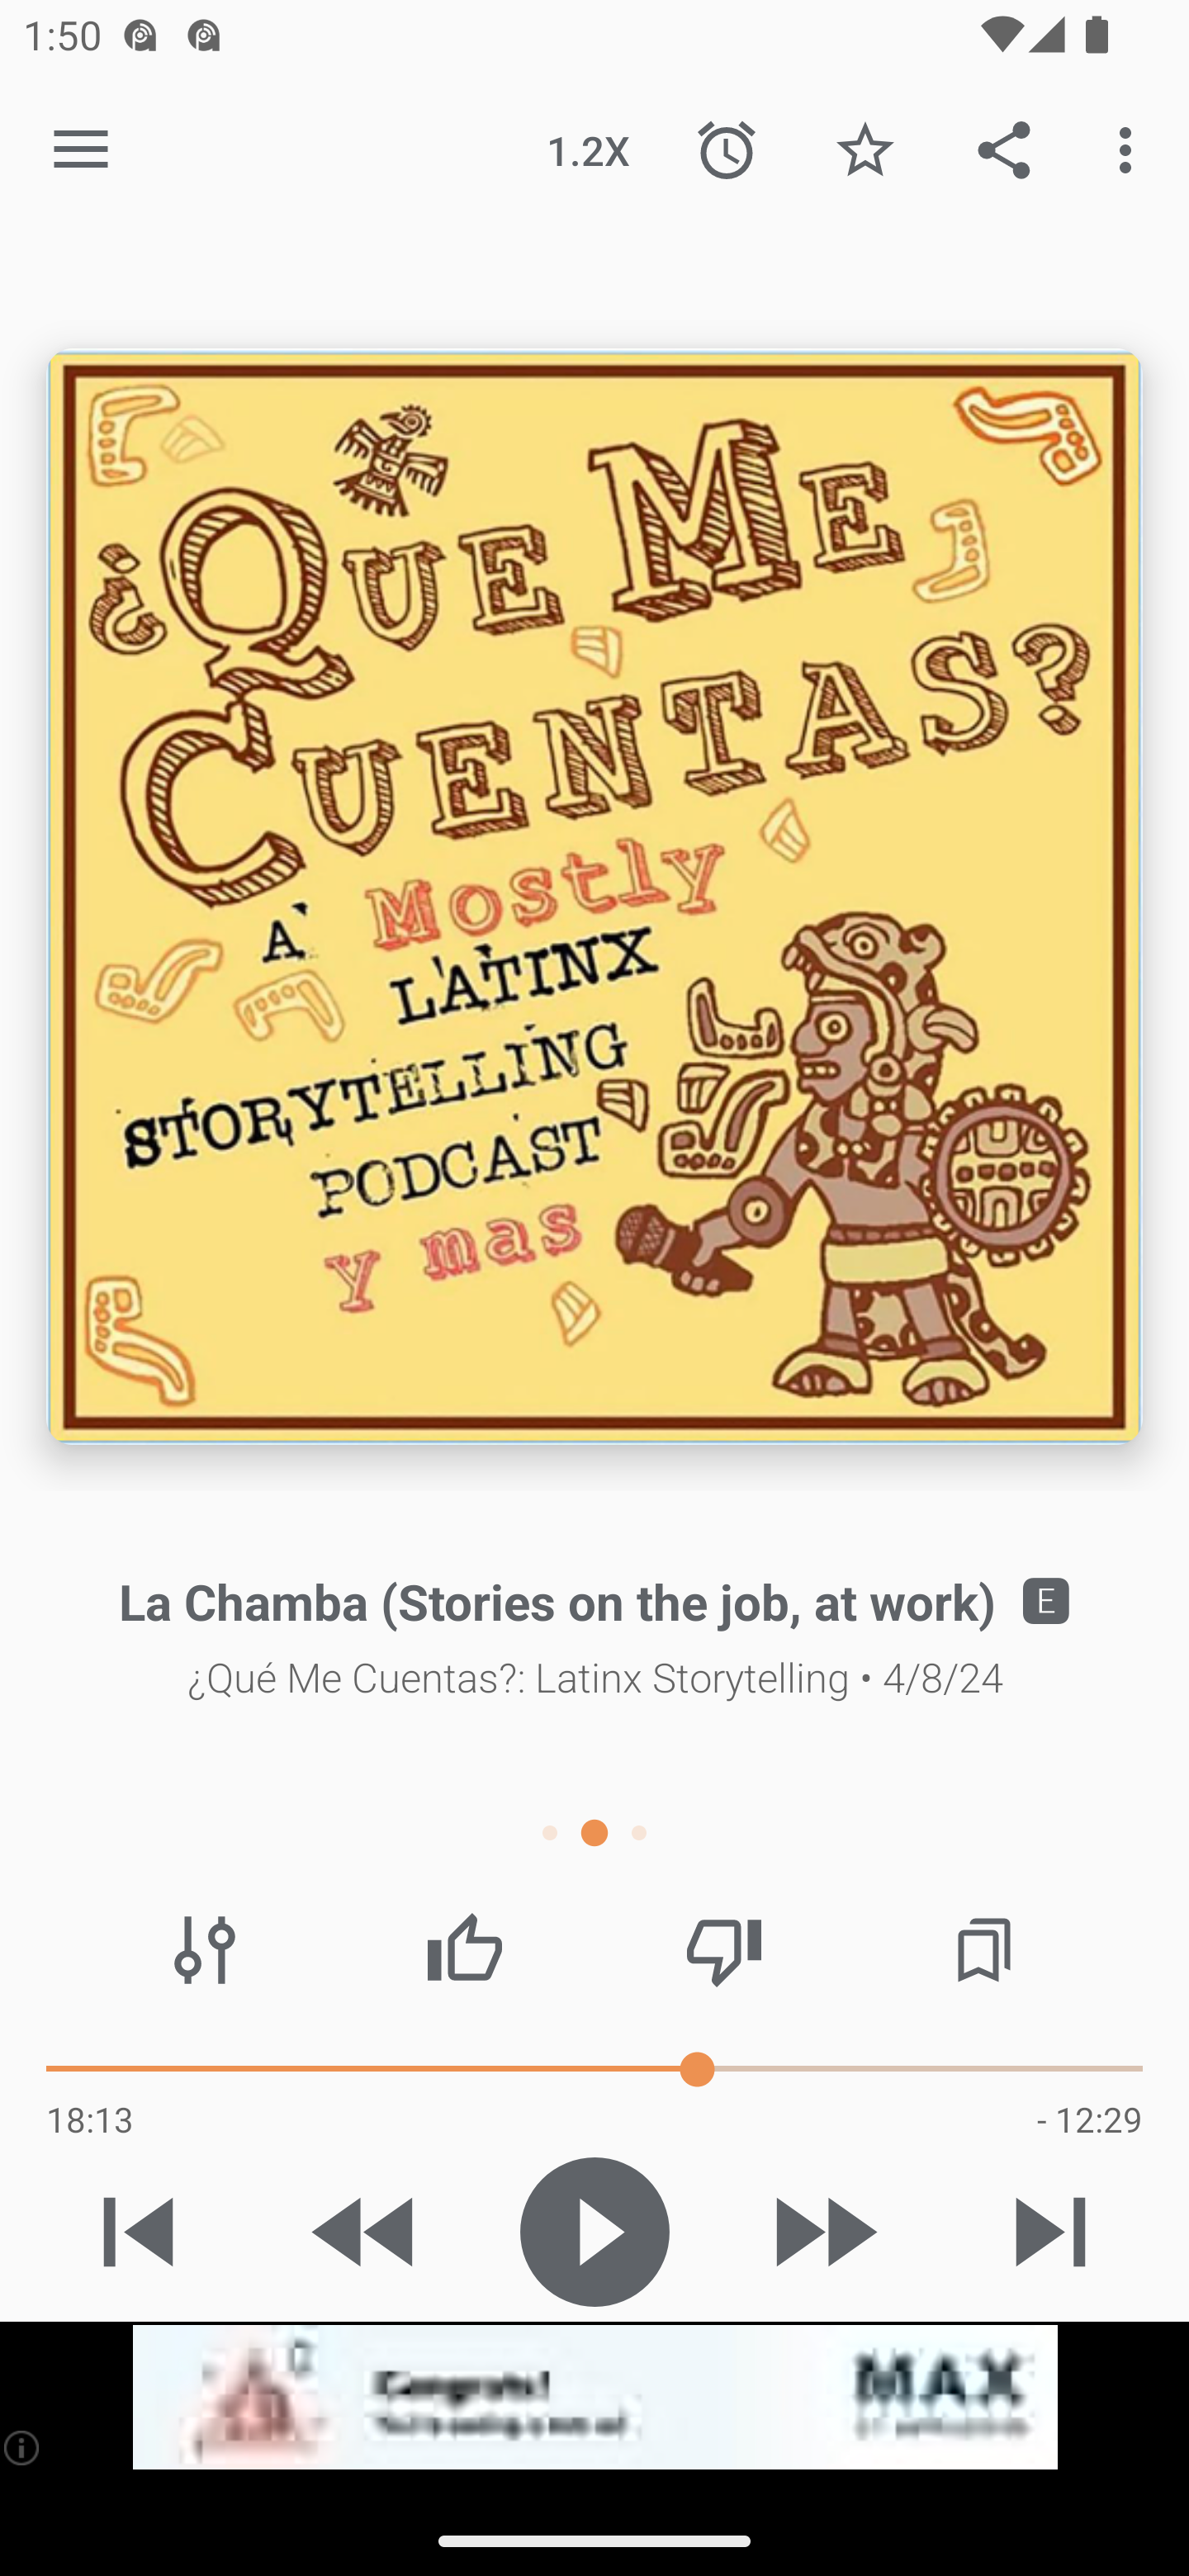  What do you see at coordinates (366, 2232) in the screenshot?
I see `Skip 15s backward` at bounding box center [366, 2232].